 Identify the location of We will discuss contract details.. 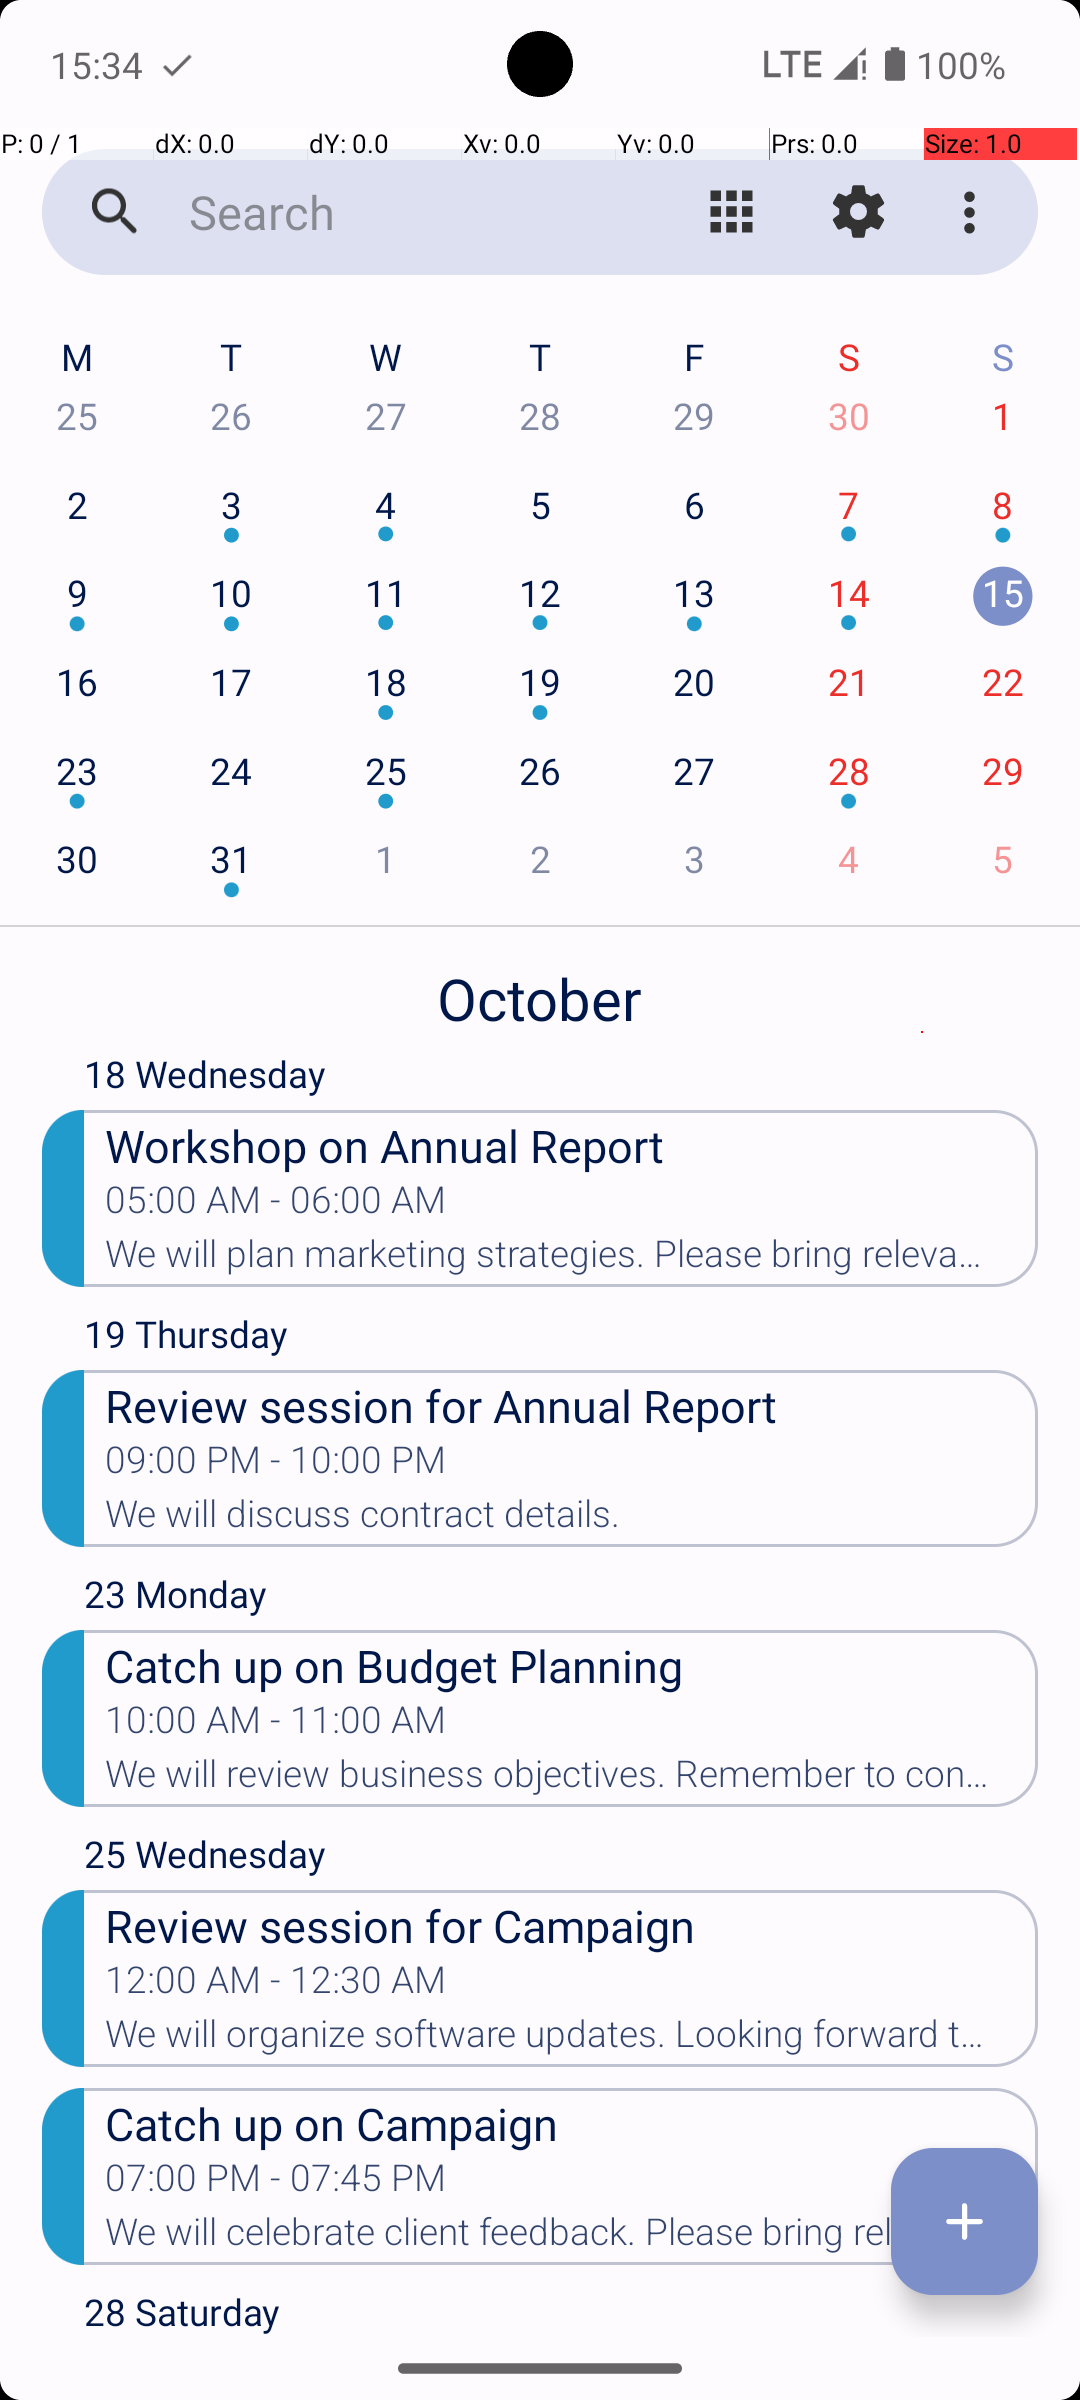
(572, 1520).